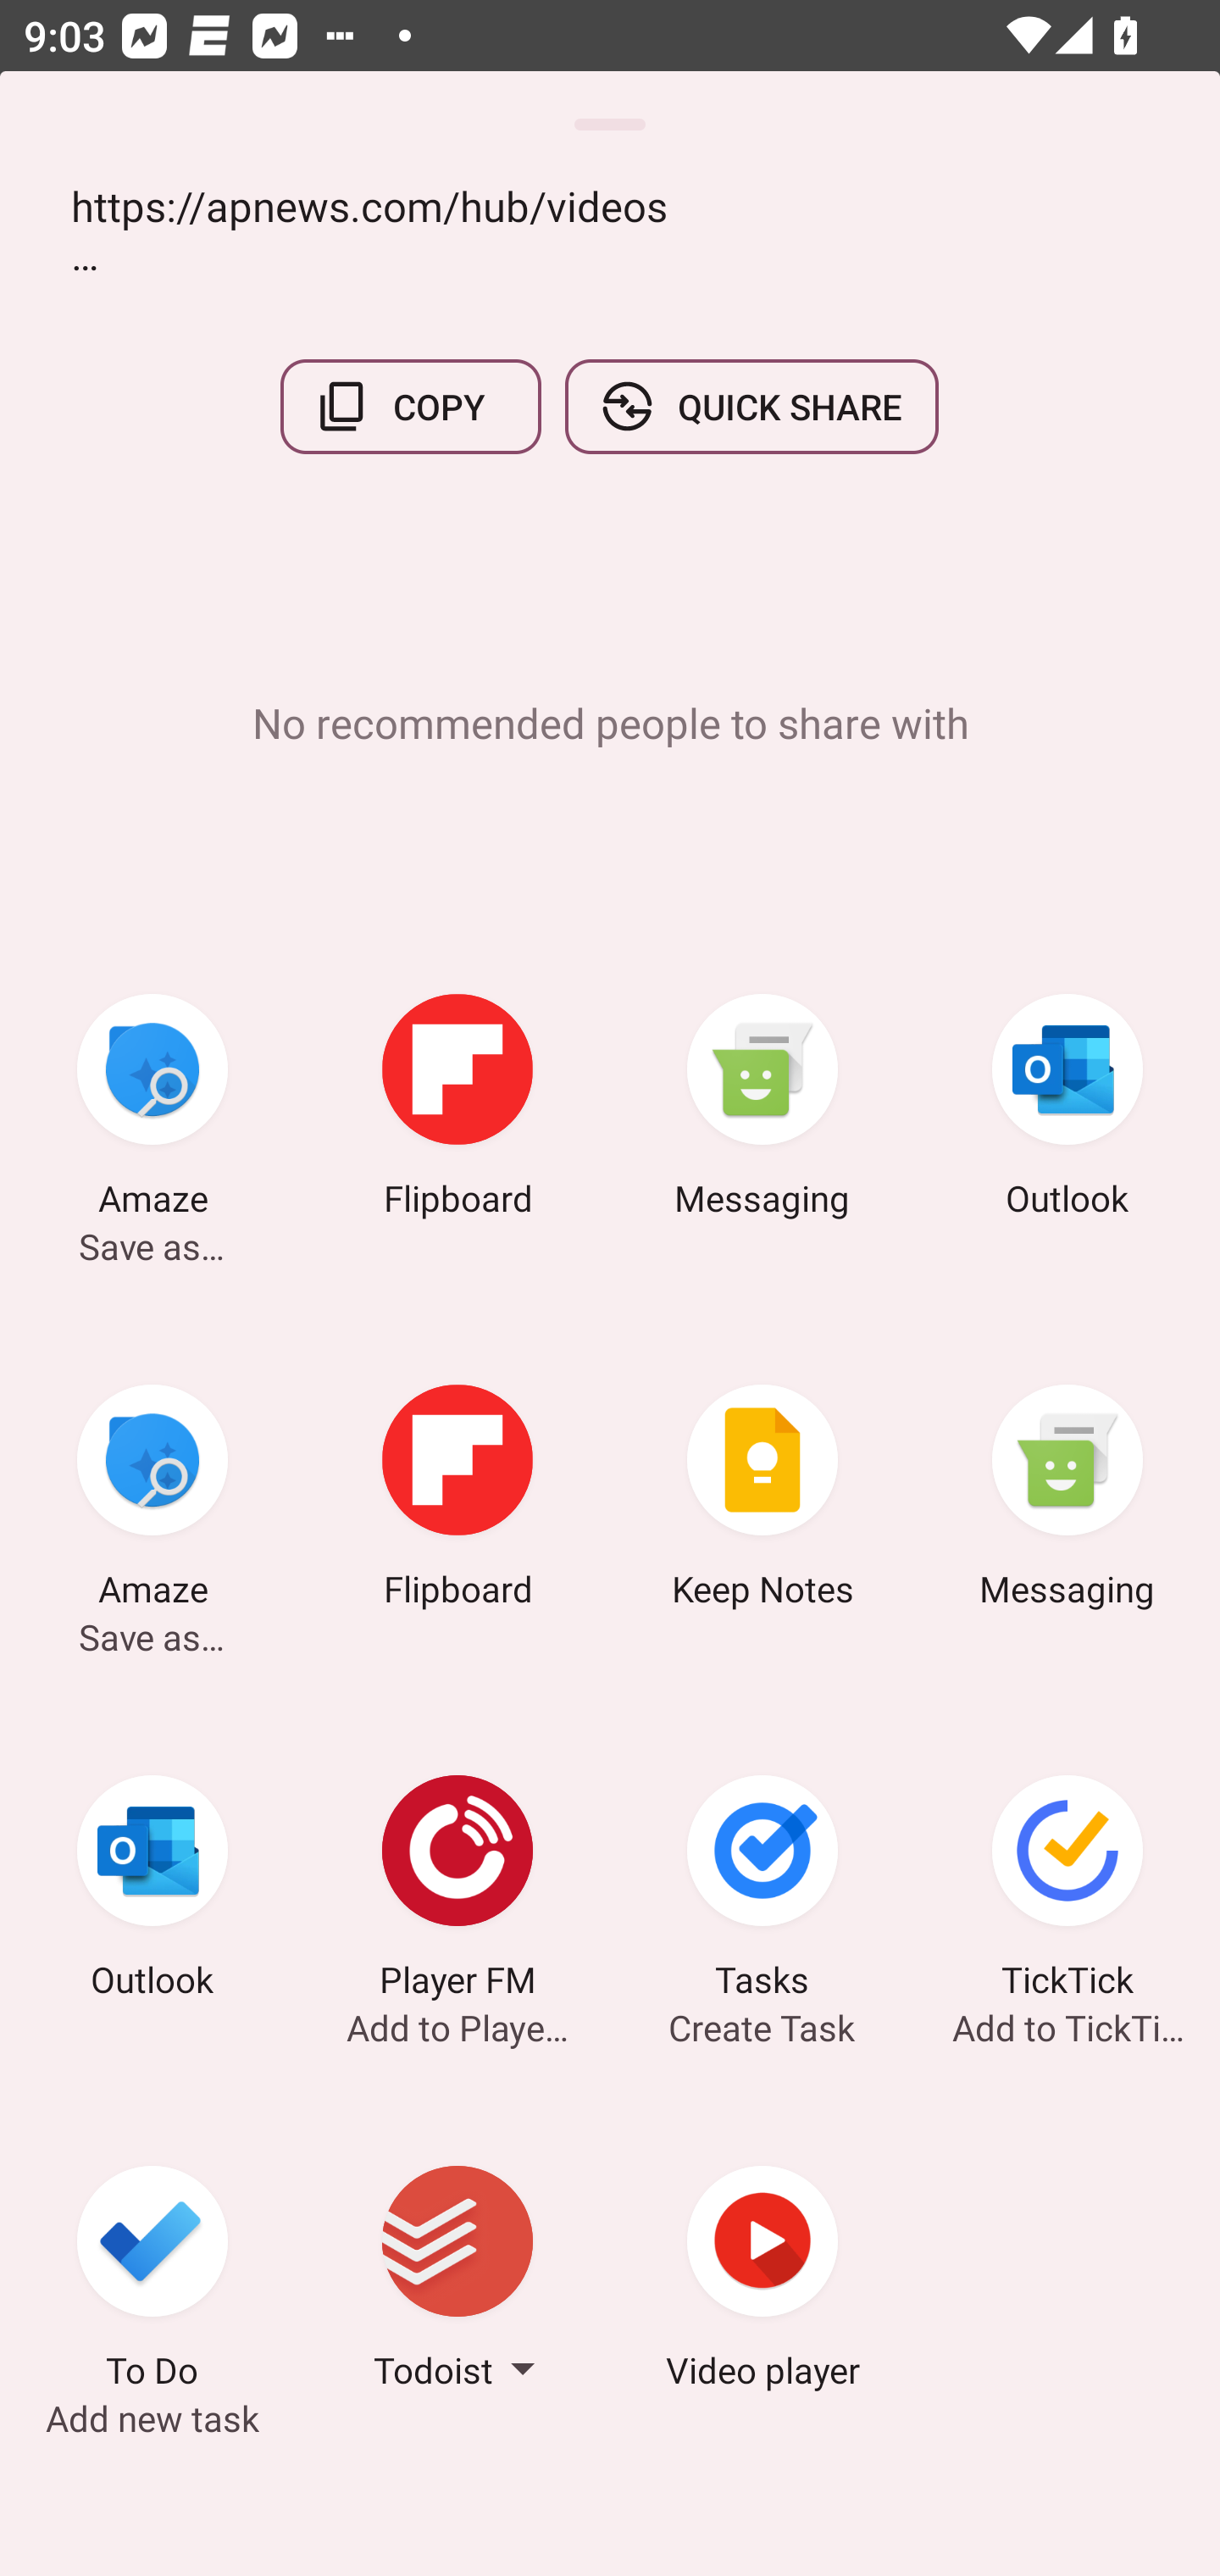  What do you see at coordinates (457, 1502) in the screenshot?
I see `Flipboard` at bounding box center [457, 1502].